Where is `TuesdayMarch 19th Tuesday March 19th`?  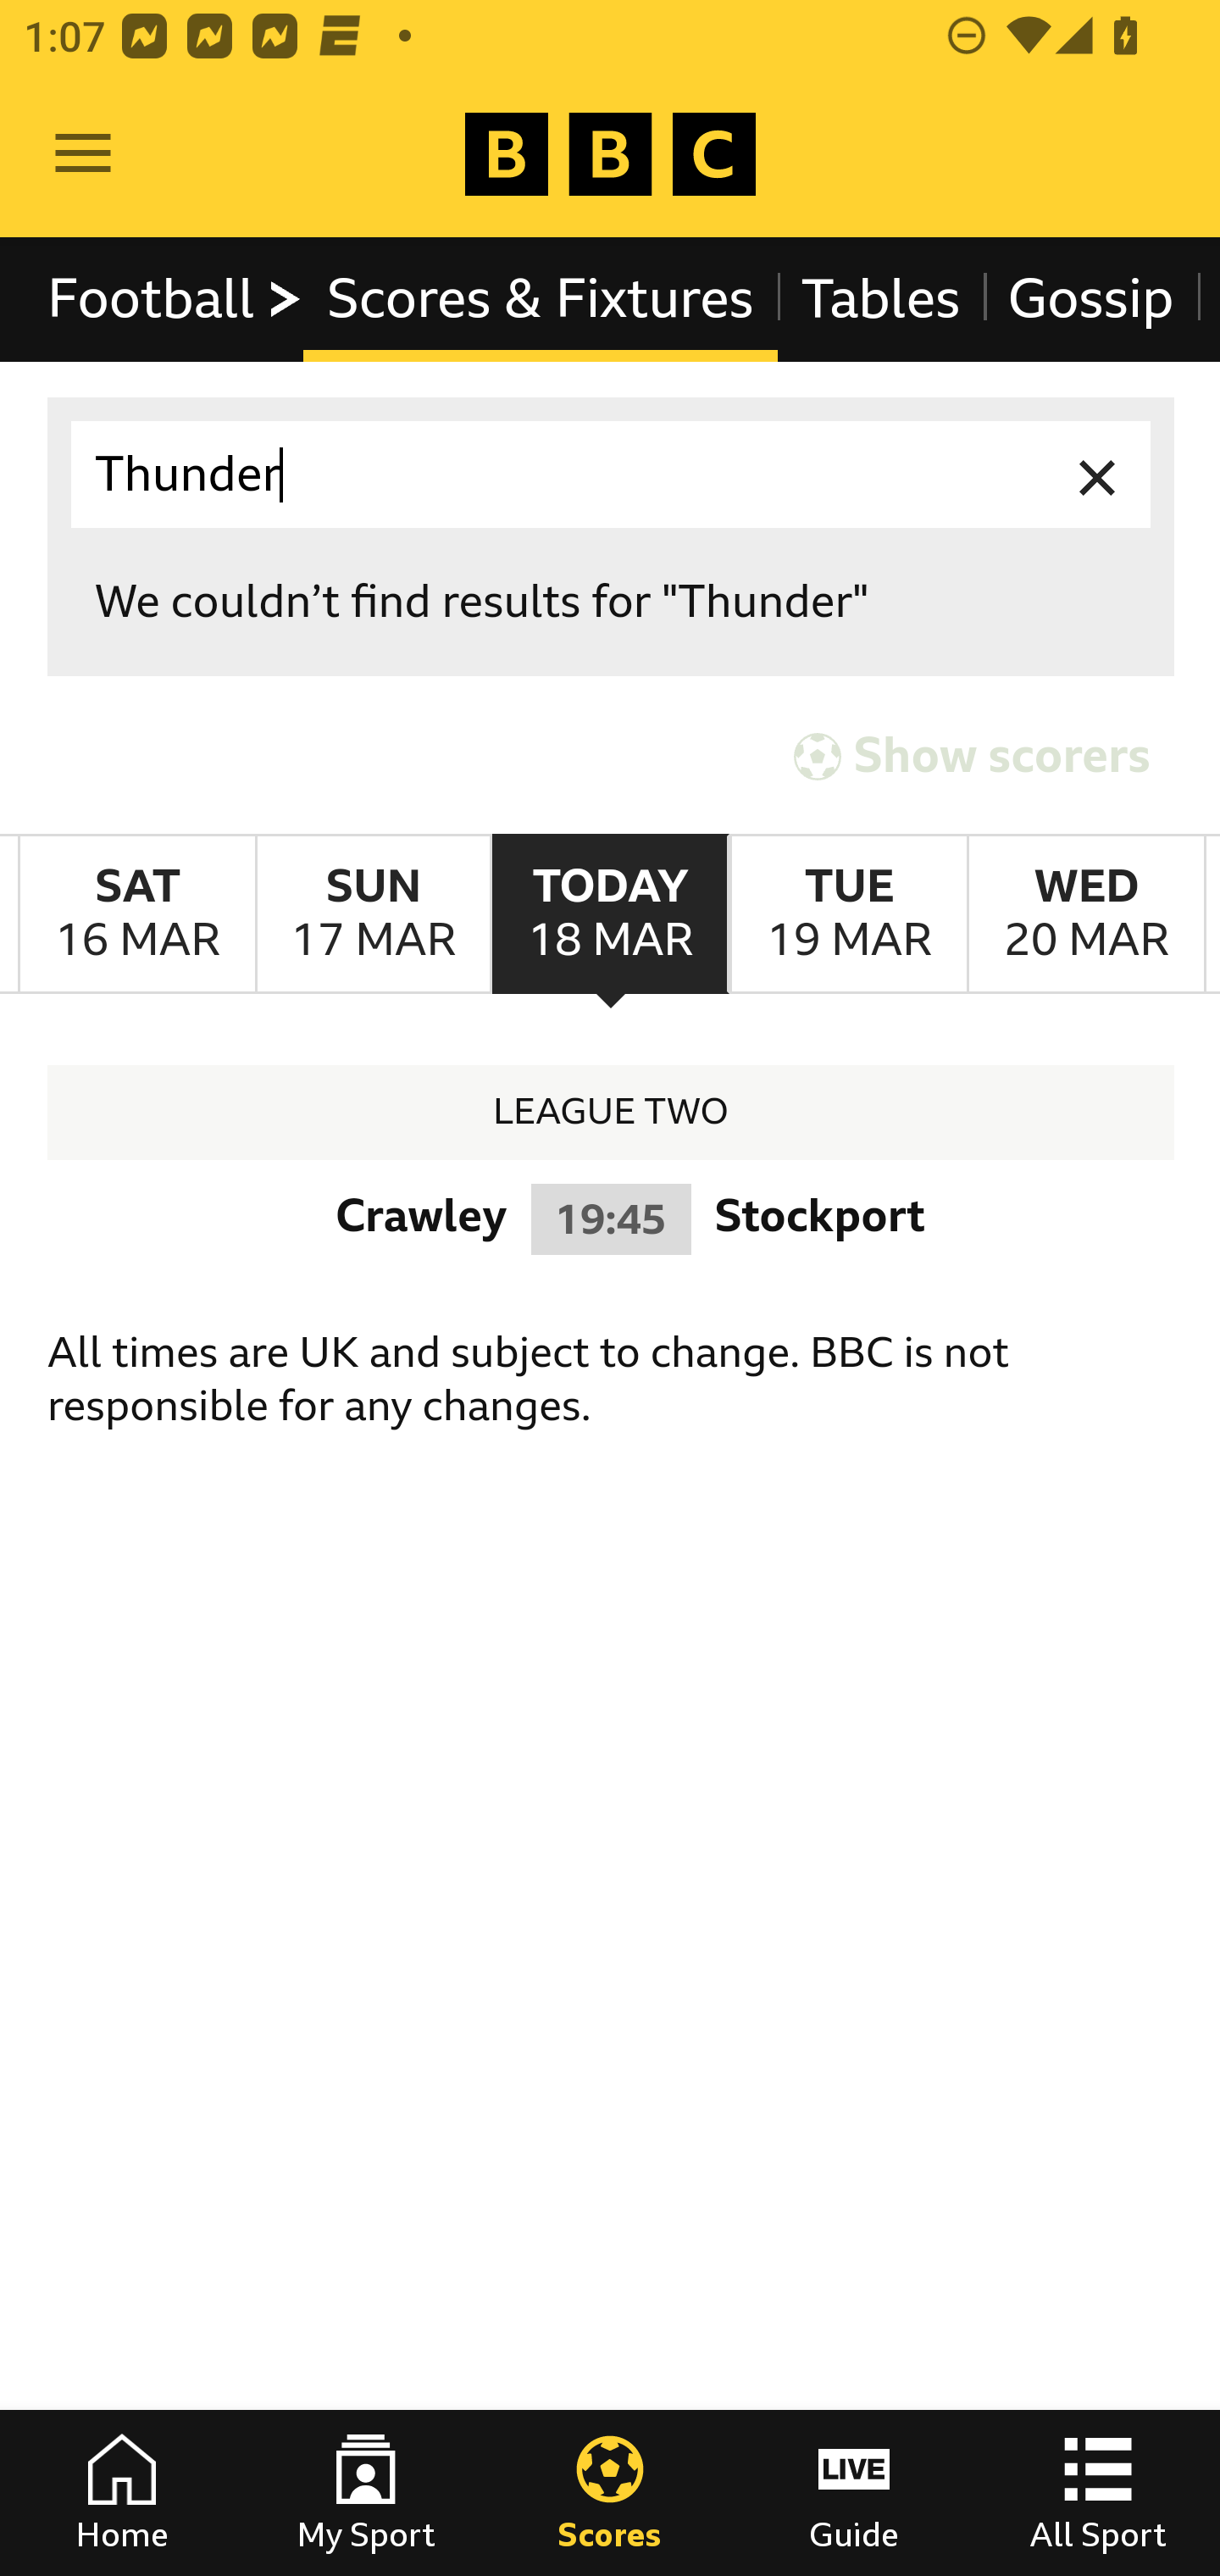 TuesdayMarch 19th Tuesday March 19th is located at coordinates (847, 915).